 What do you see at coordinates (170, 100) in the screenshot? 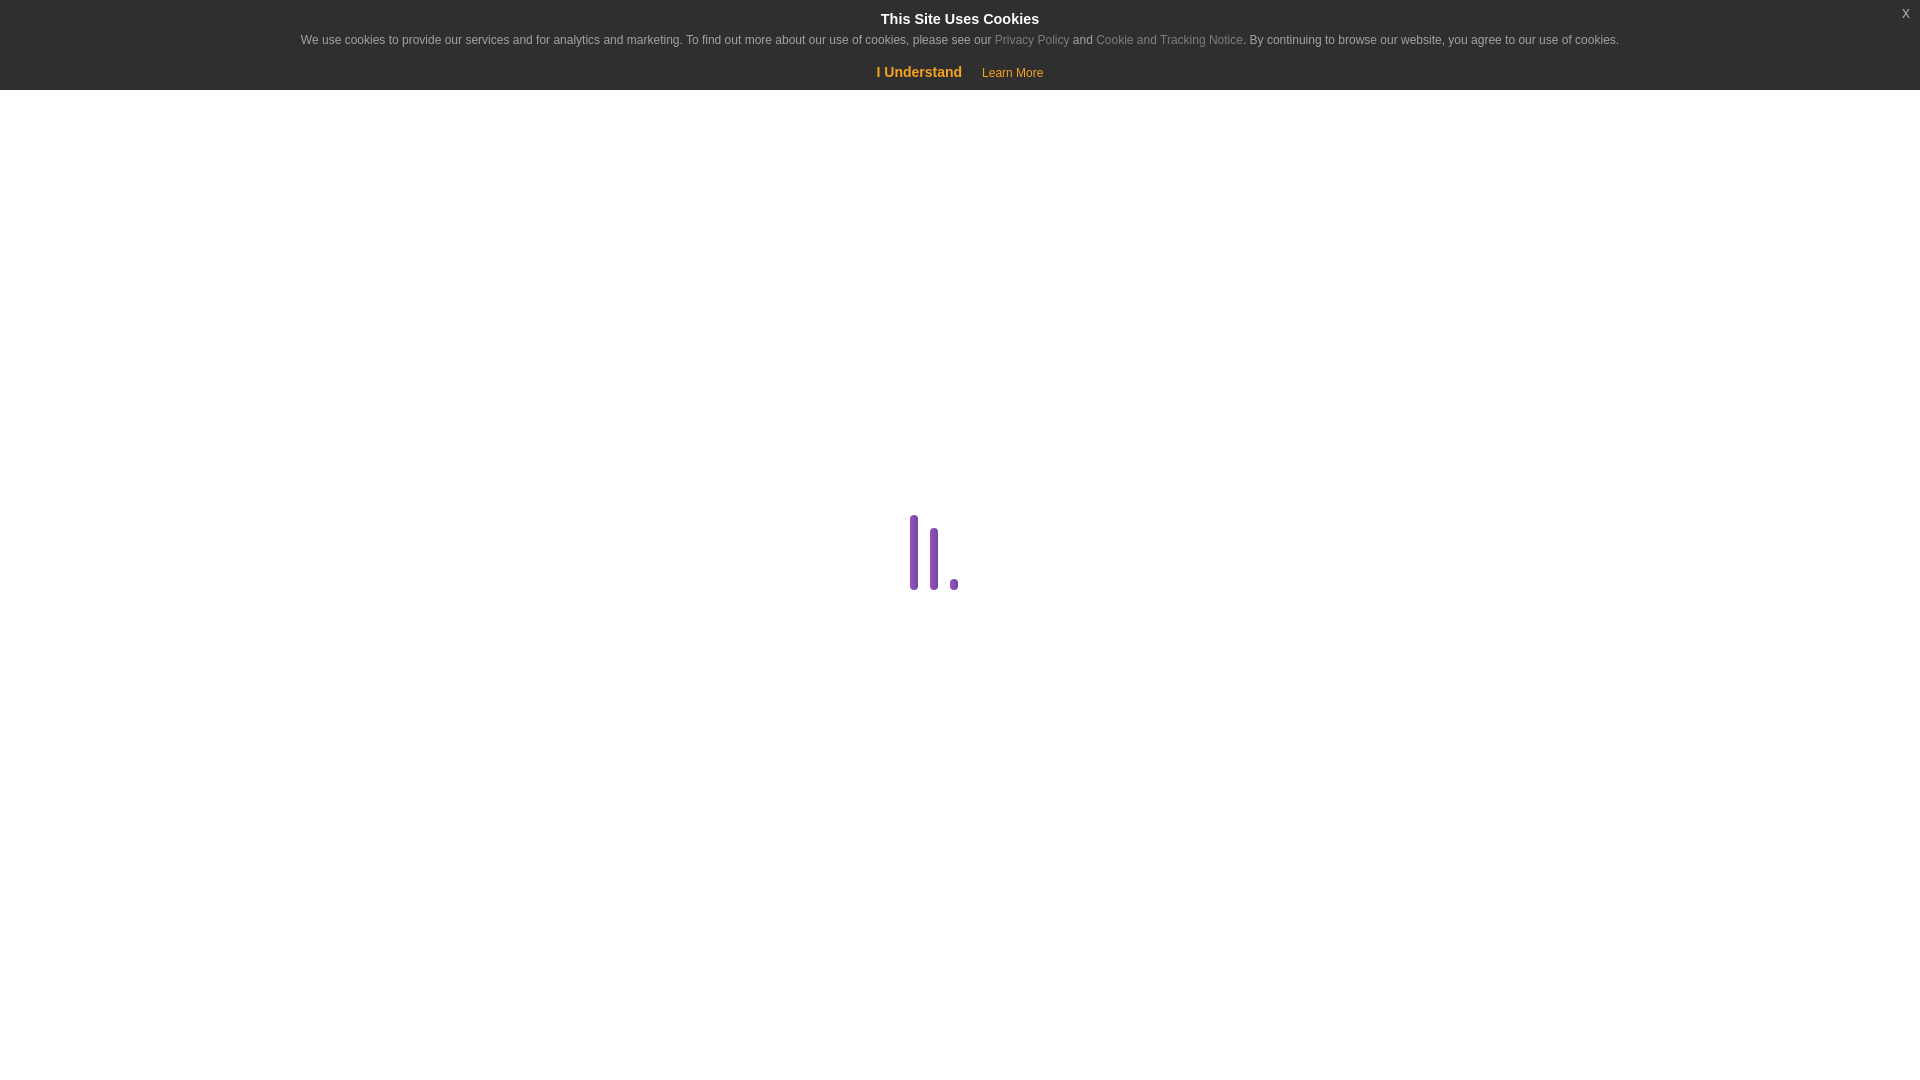
I see `Qeydiyyat` at bounding box center [170, 100].